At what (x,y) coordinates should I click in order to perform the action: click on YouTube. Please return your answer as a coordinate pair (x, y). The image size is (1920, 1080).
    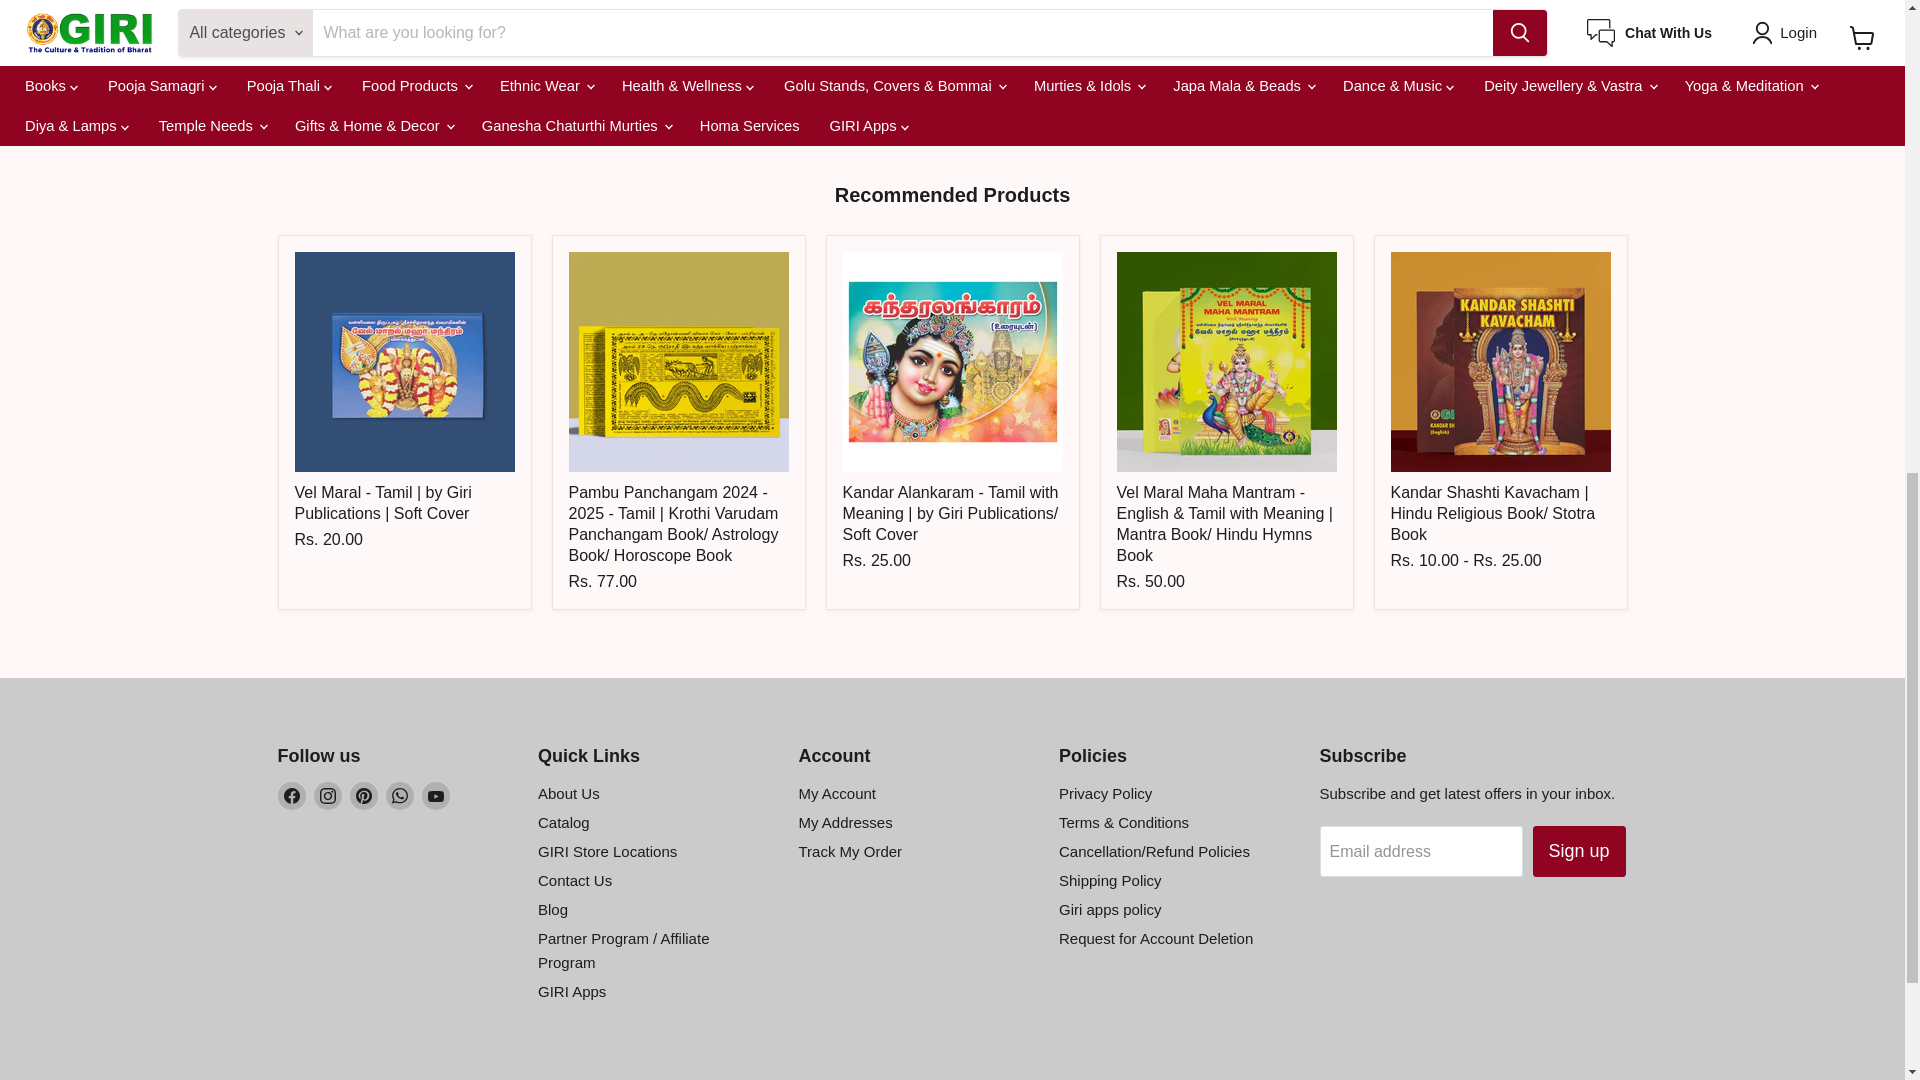
    Looking at the image, I should click on (436, 796).